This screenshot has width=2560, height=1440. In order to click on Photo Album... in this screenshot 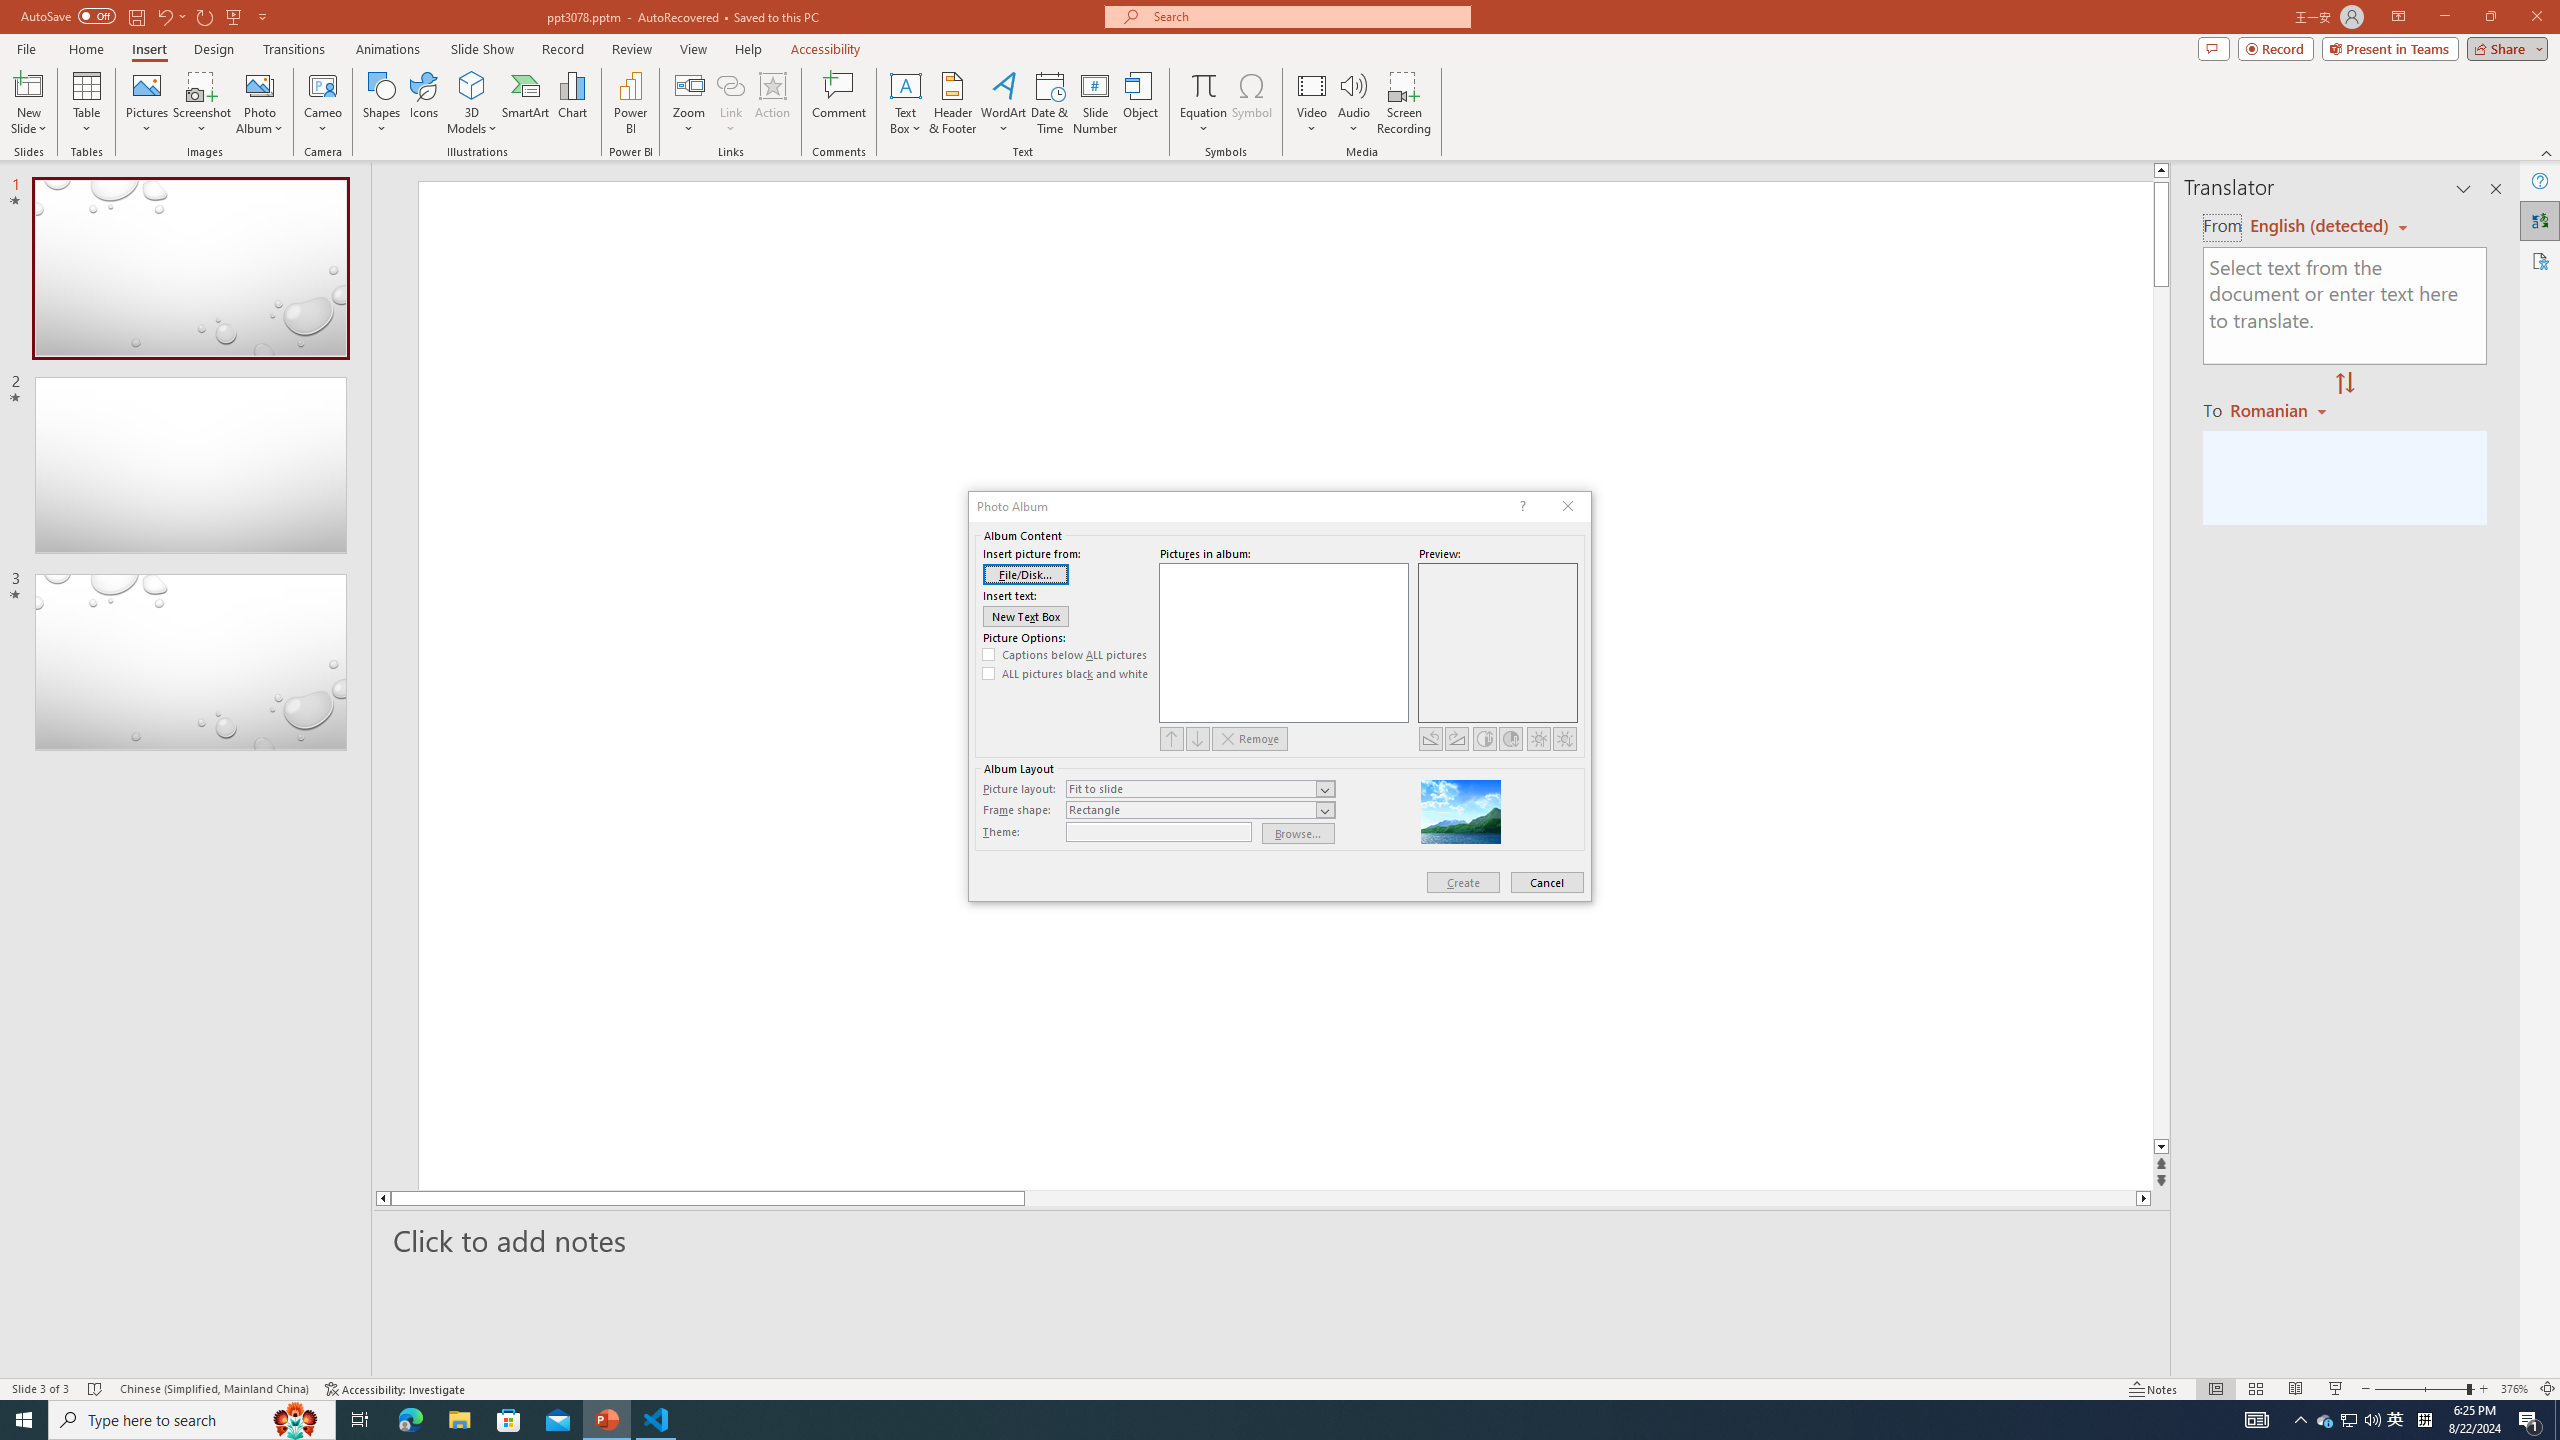, I will do `click(259, 103)`.